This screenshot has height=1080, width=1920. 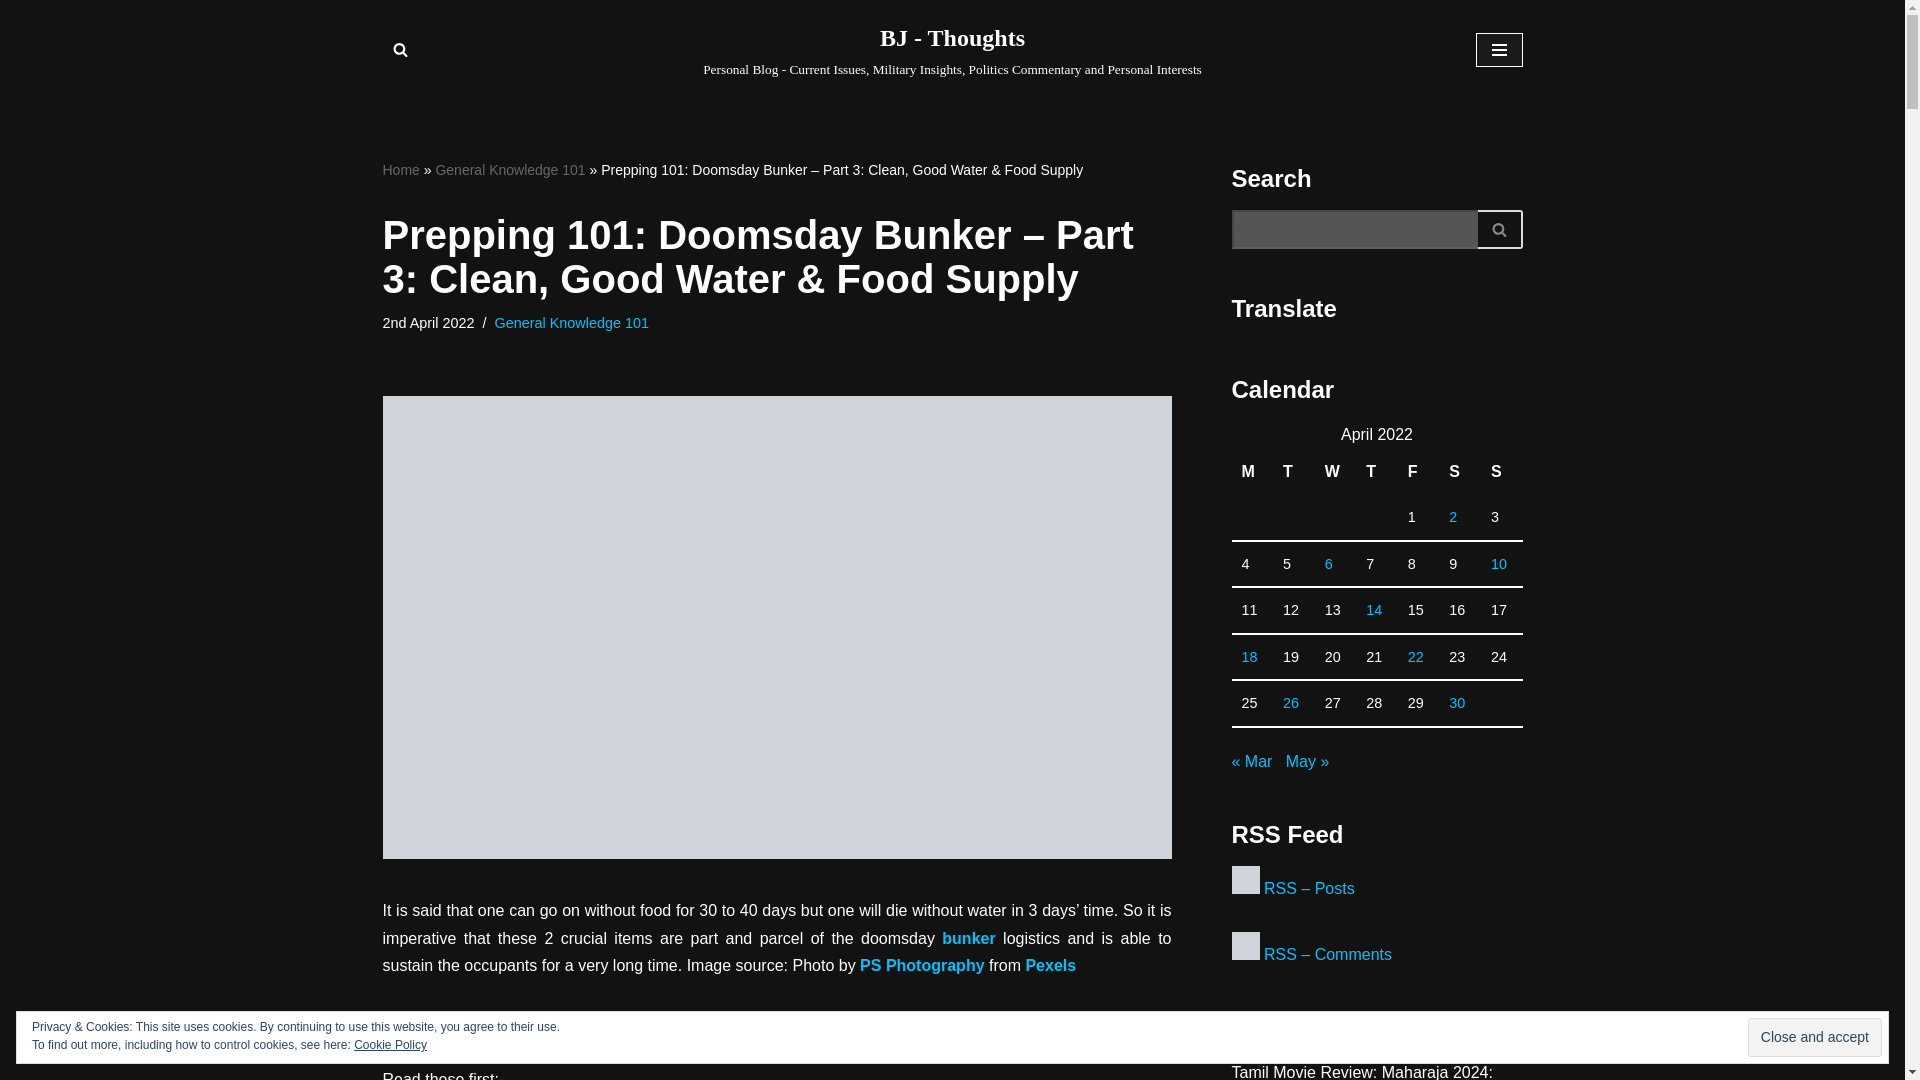 I want to click on Navigation Menu, so click(x=1499, y=50).